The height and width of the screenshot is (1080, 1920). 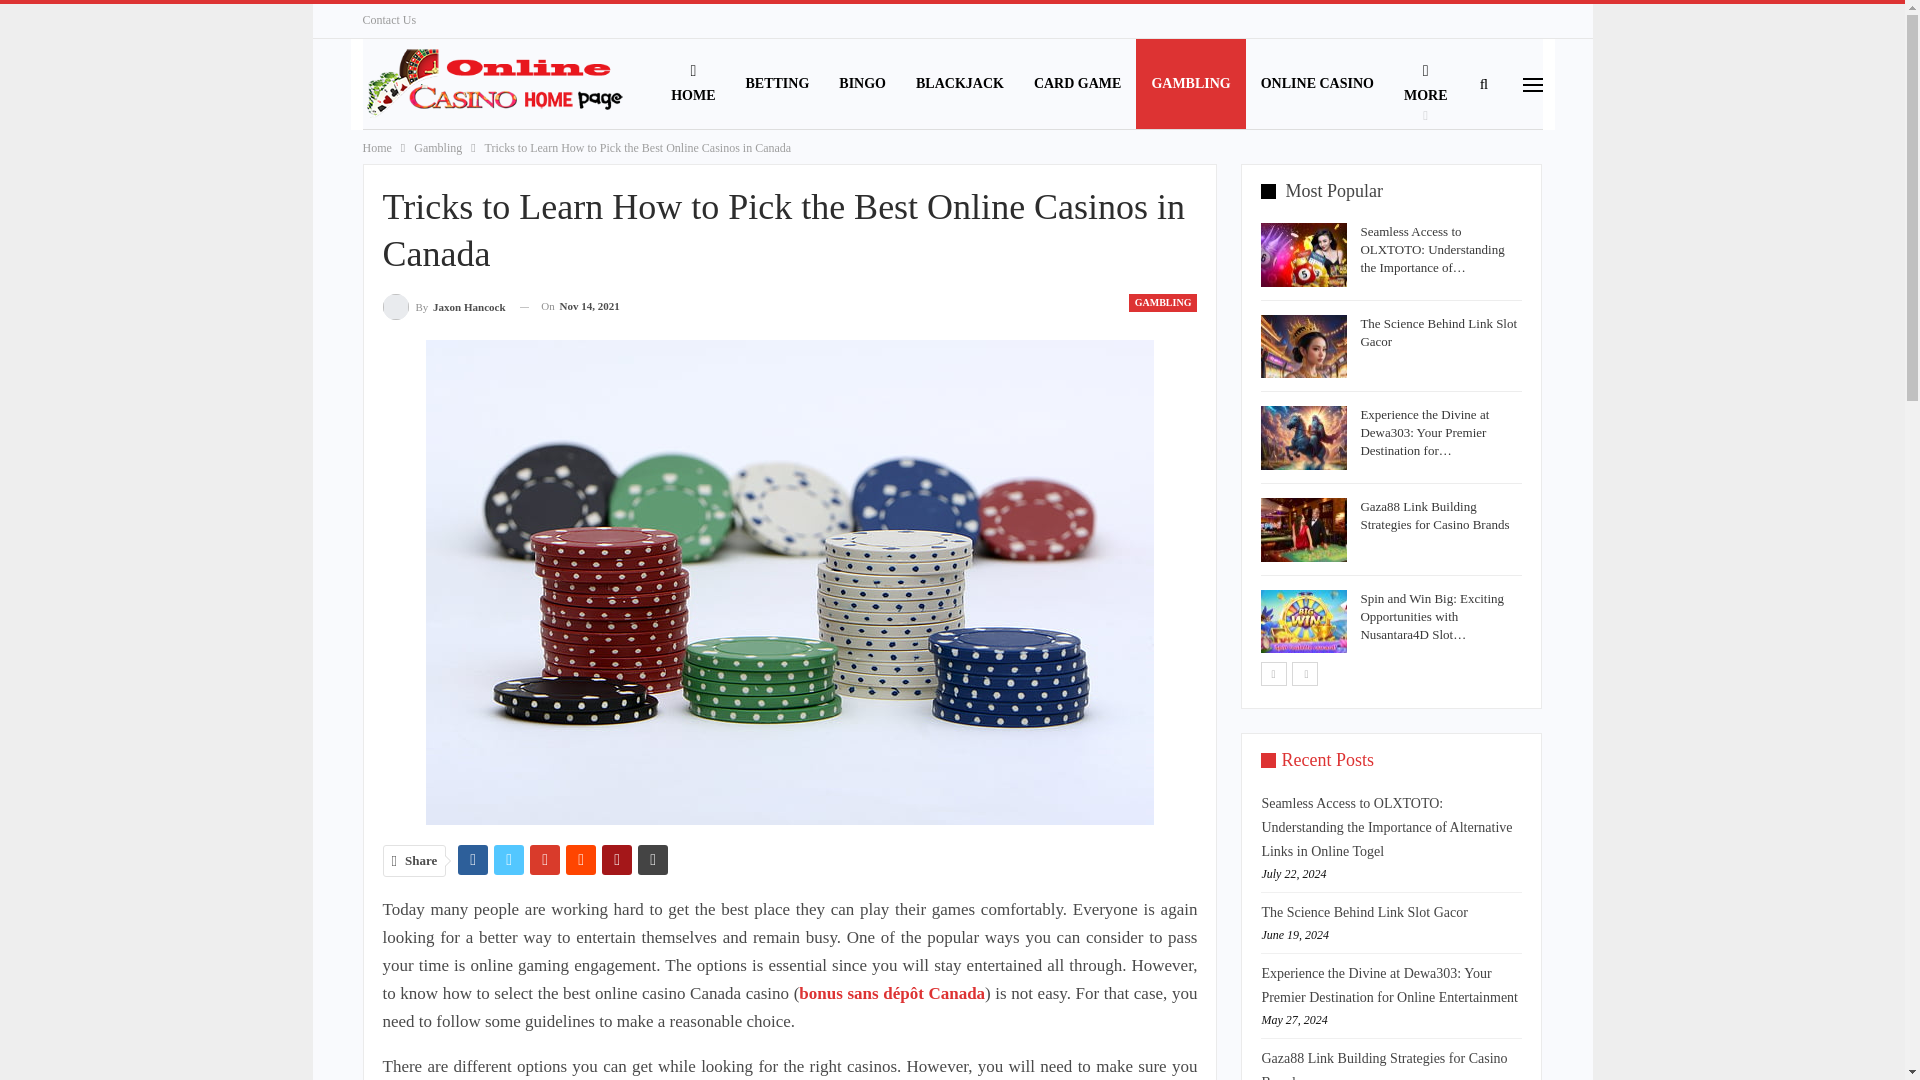 I want to click on BETTING, so click(x=776, y=83).